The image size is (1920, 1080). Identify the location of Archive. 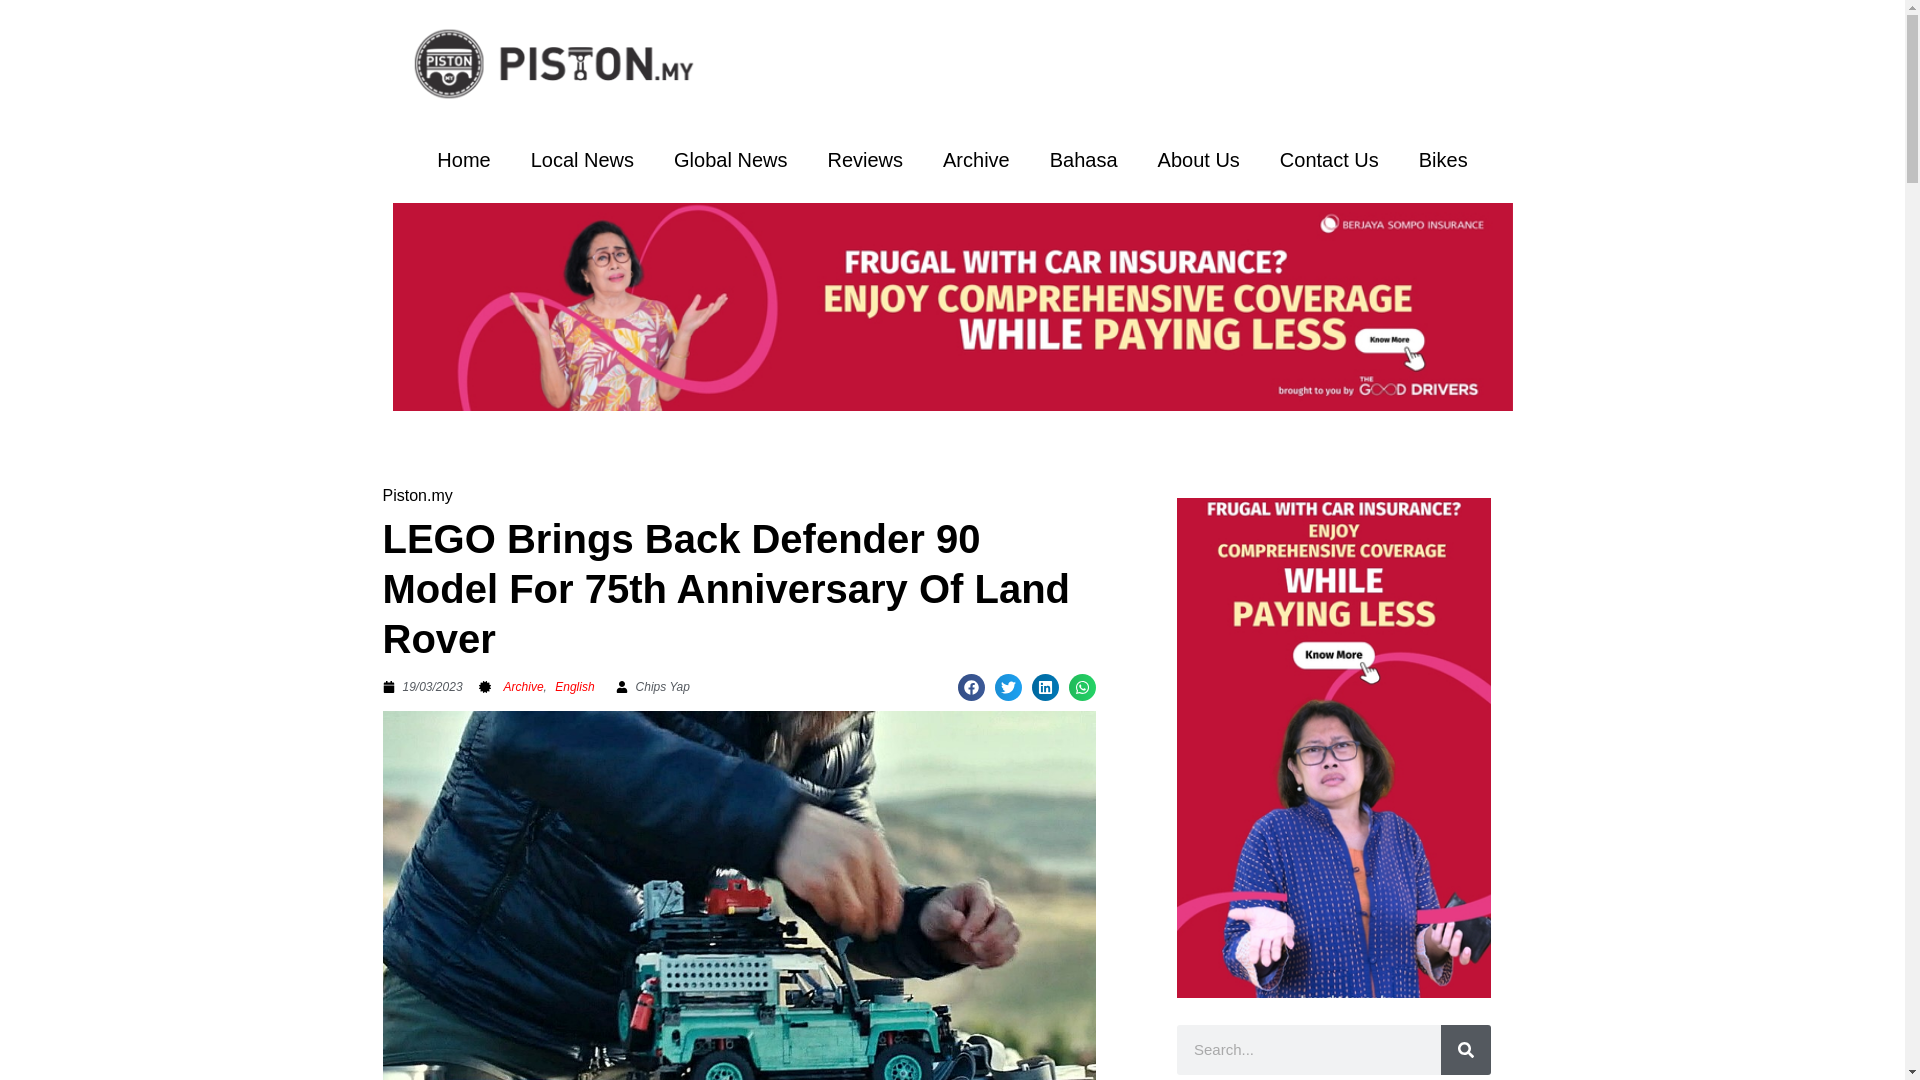
(523, 687).